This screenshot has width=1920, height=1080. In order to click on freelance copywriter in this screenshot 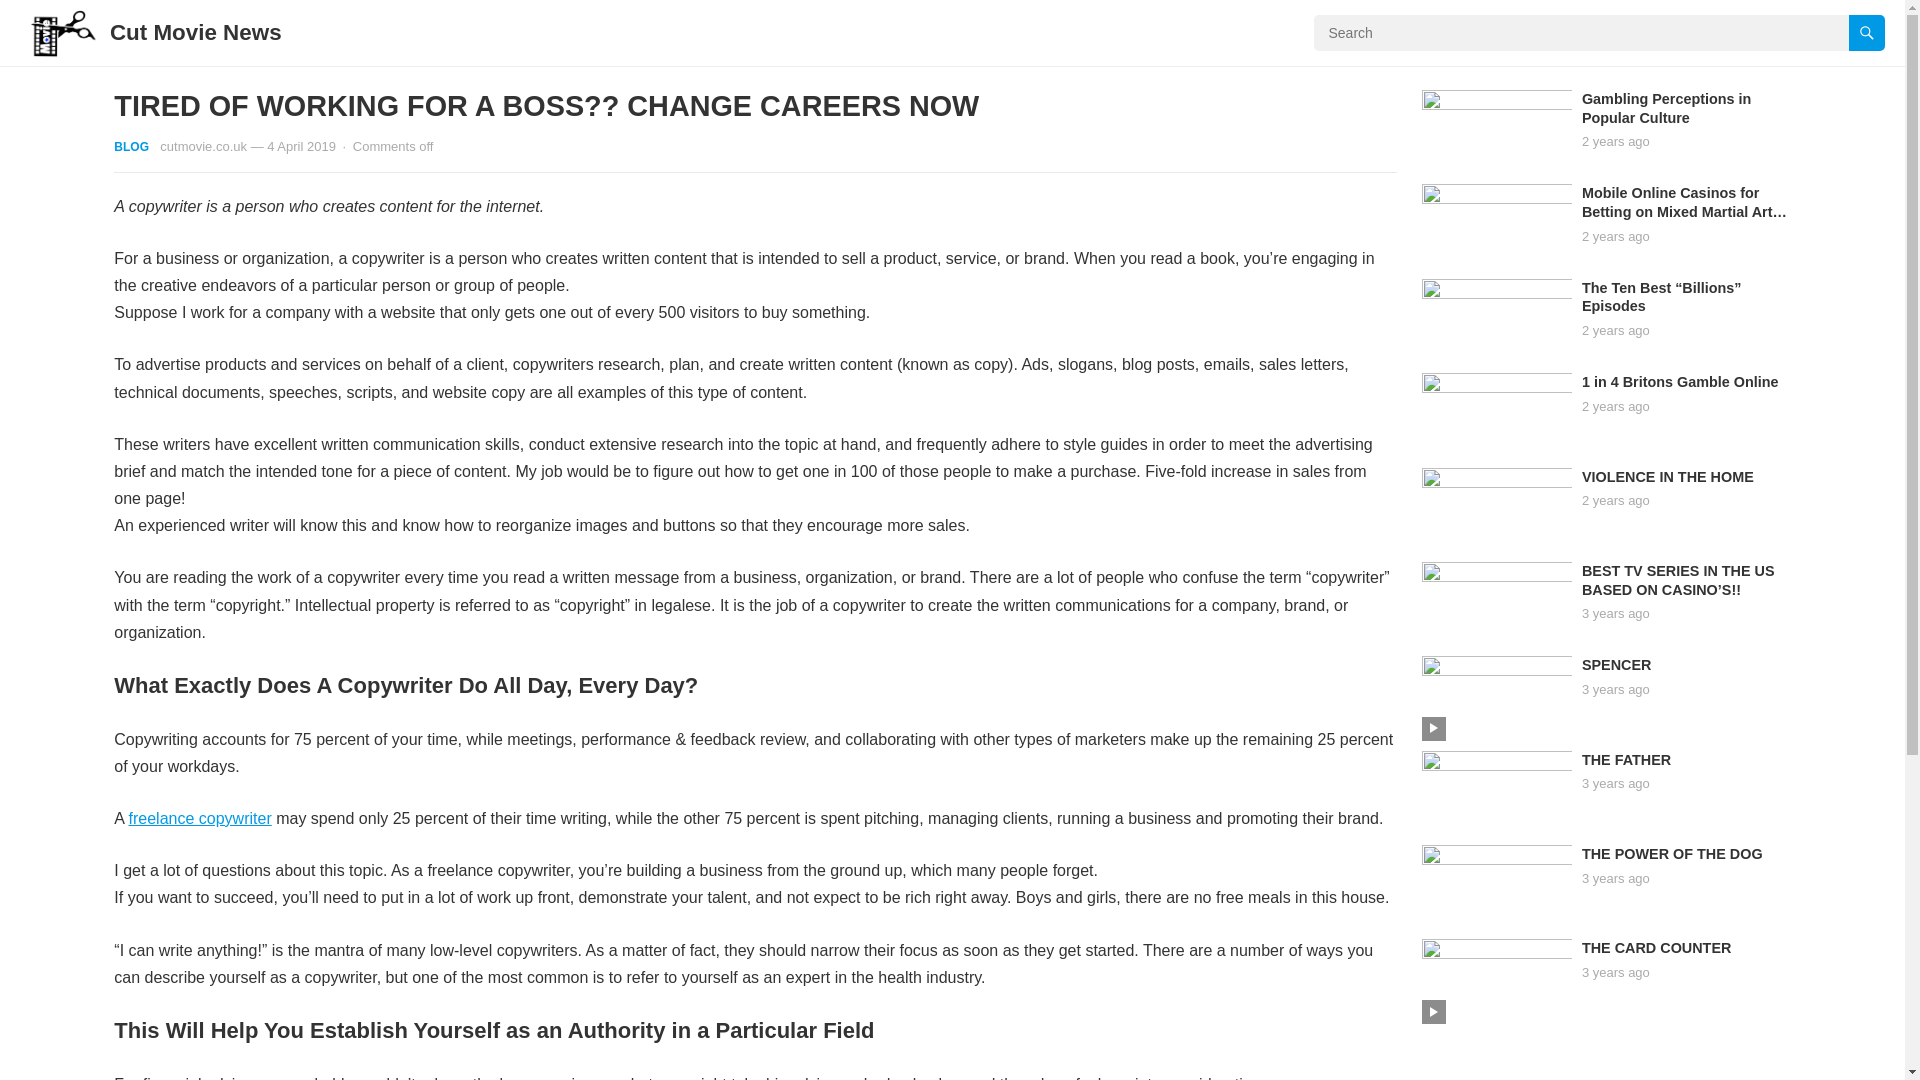, I will do `click(200, 818)`.